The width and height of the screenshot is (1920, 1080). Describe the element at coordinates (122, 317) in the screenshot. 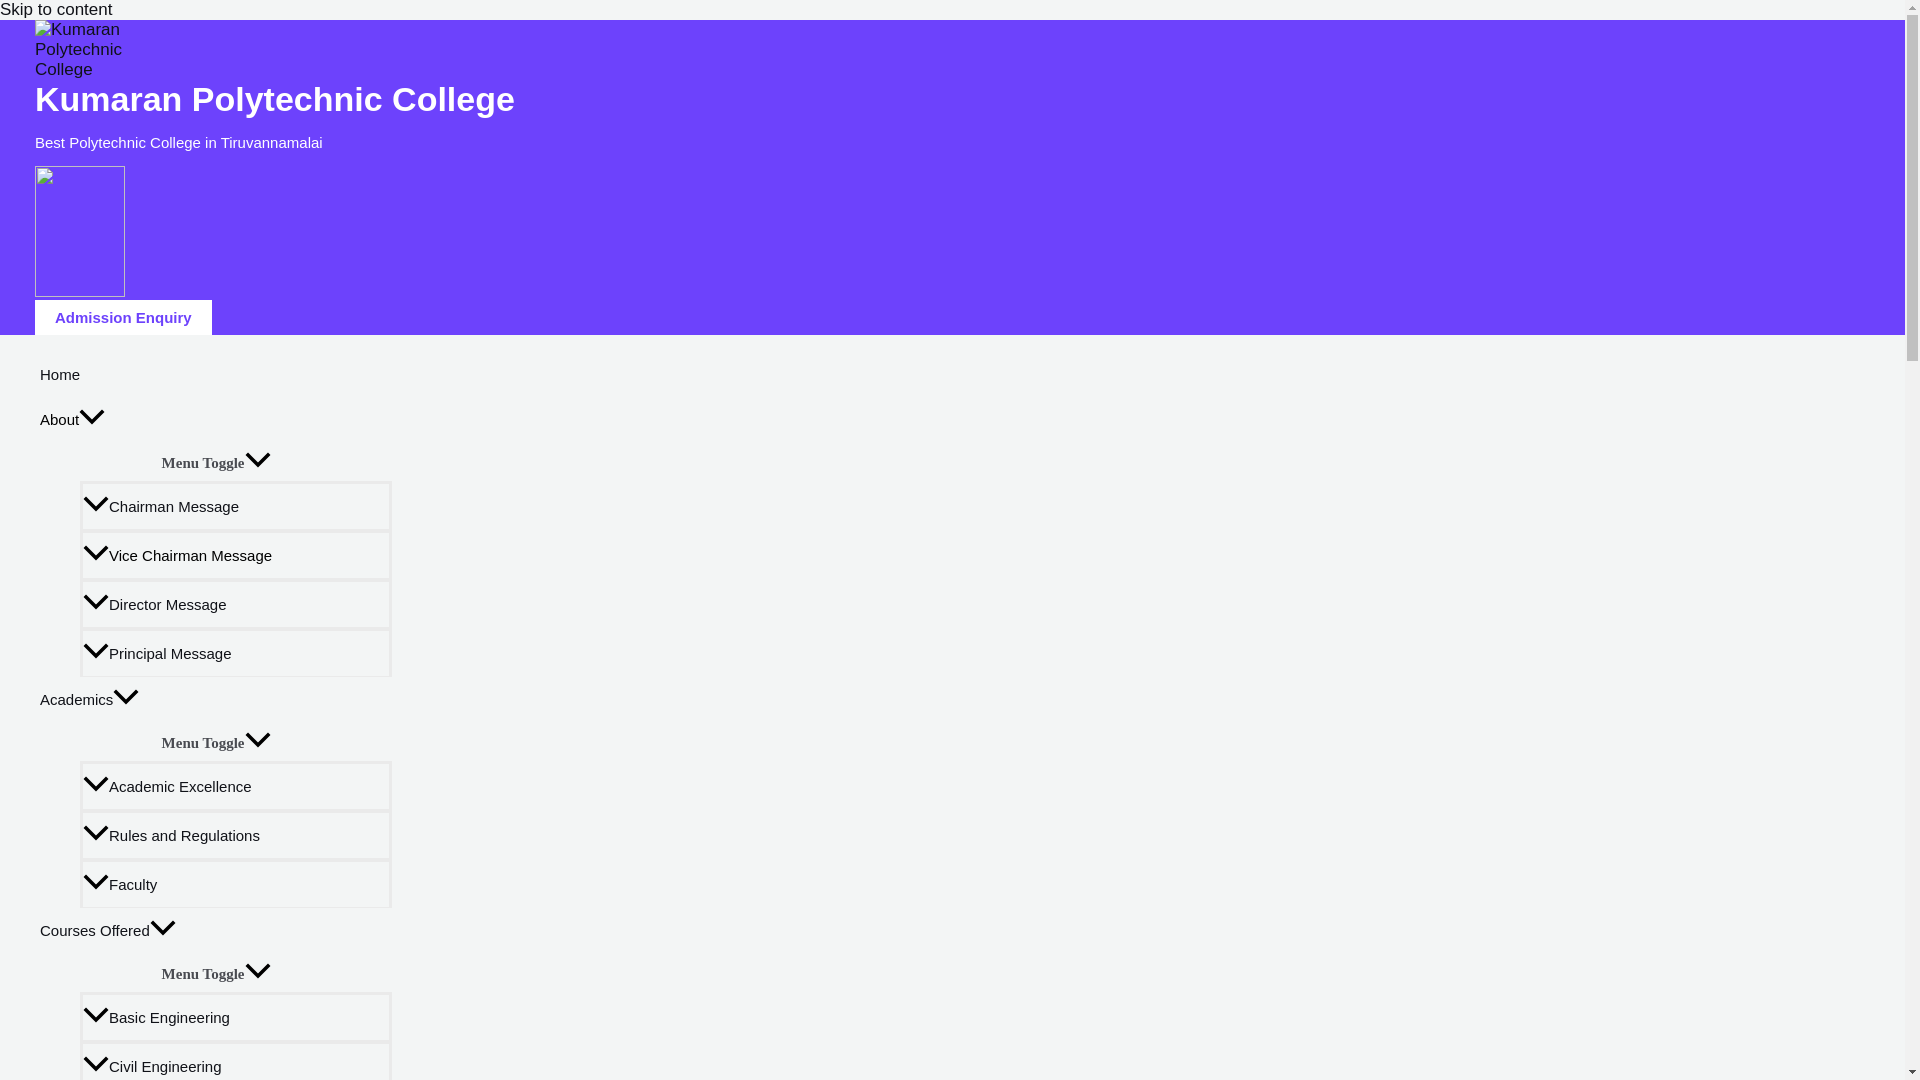

I see `Admission Enquiry` at that location.